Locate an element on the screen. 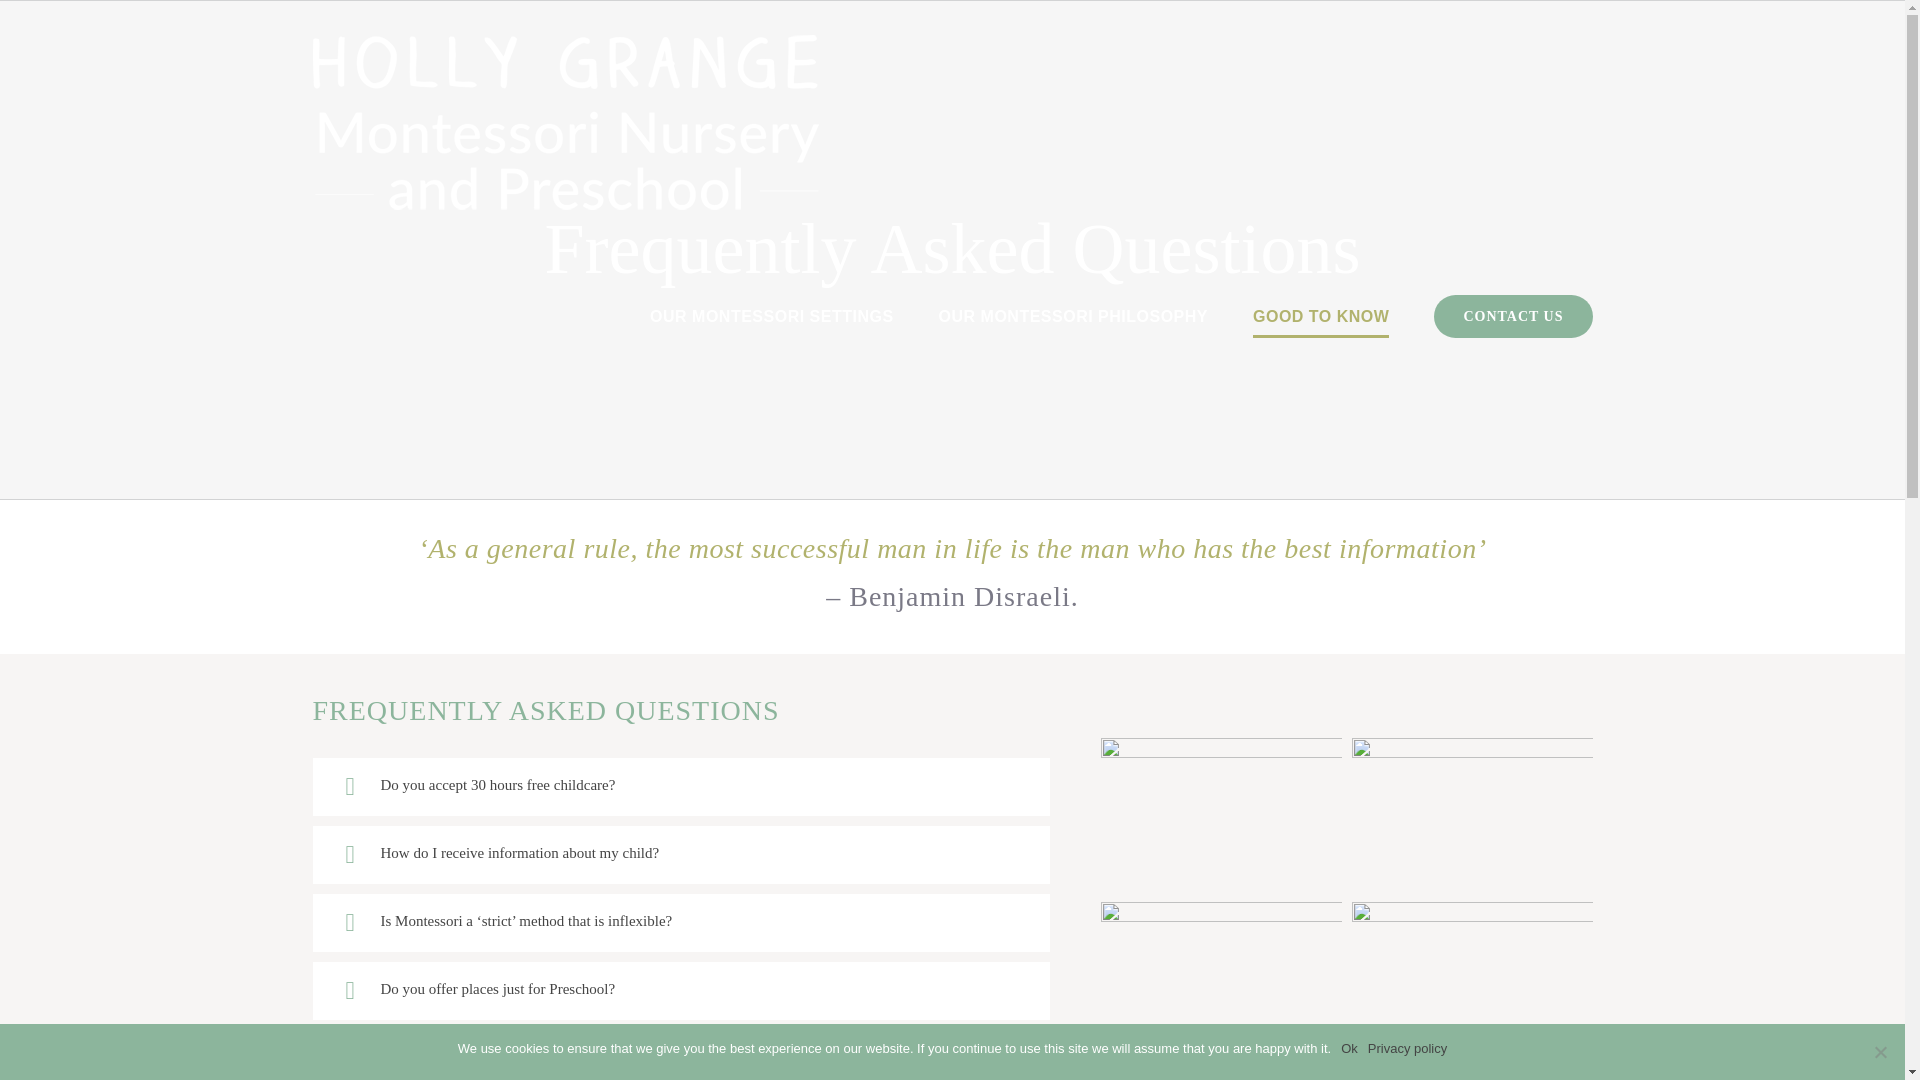 The width and height of the screenshot is (1920, 1080). OUR MONTESSORI SETTINGS is located at coordinates (772, 316).